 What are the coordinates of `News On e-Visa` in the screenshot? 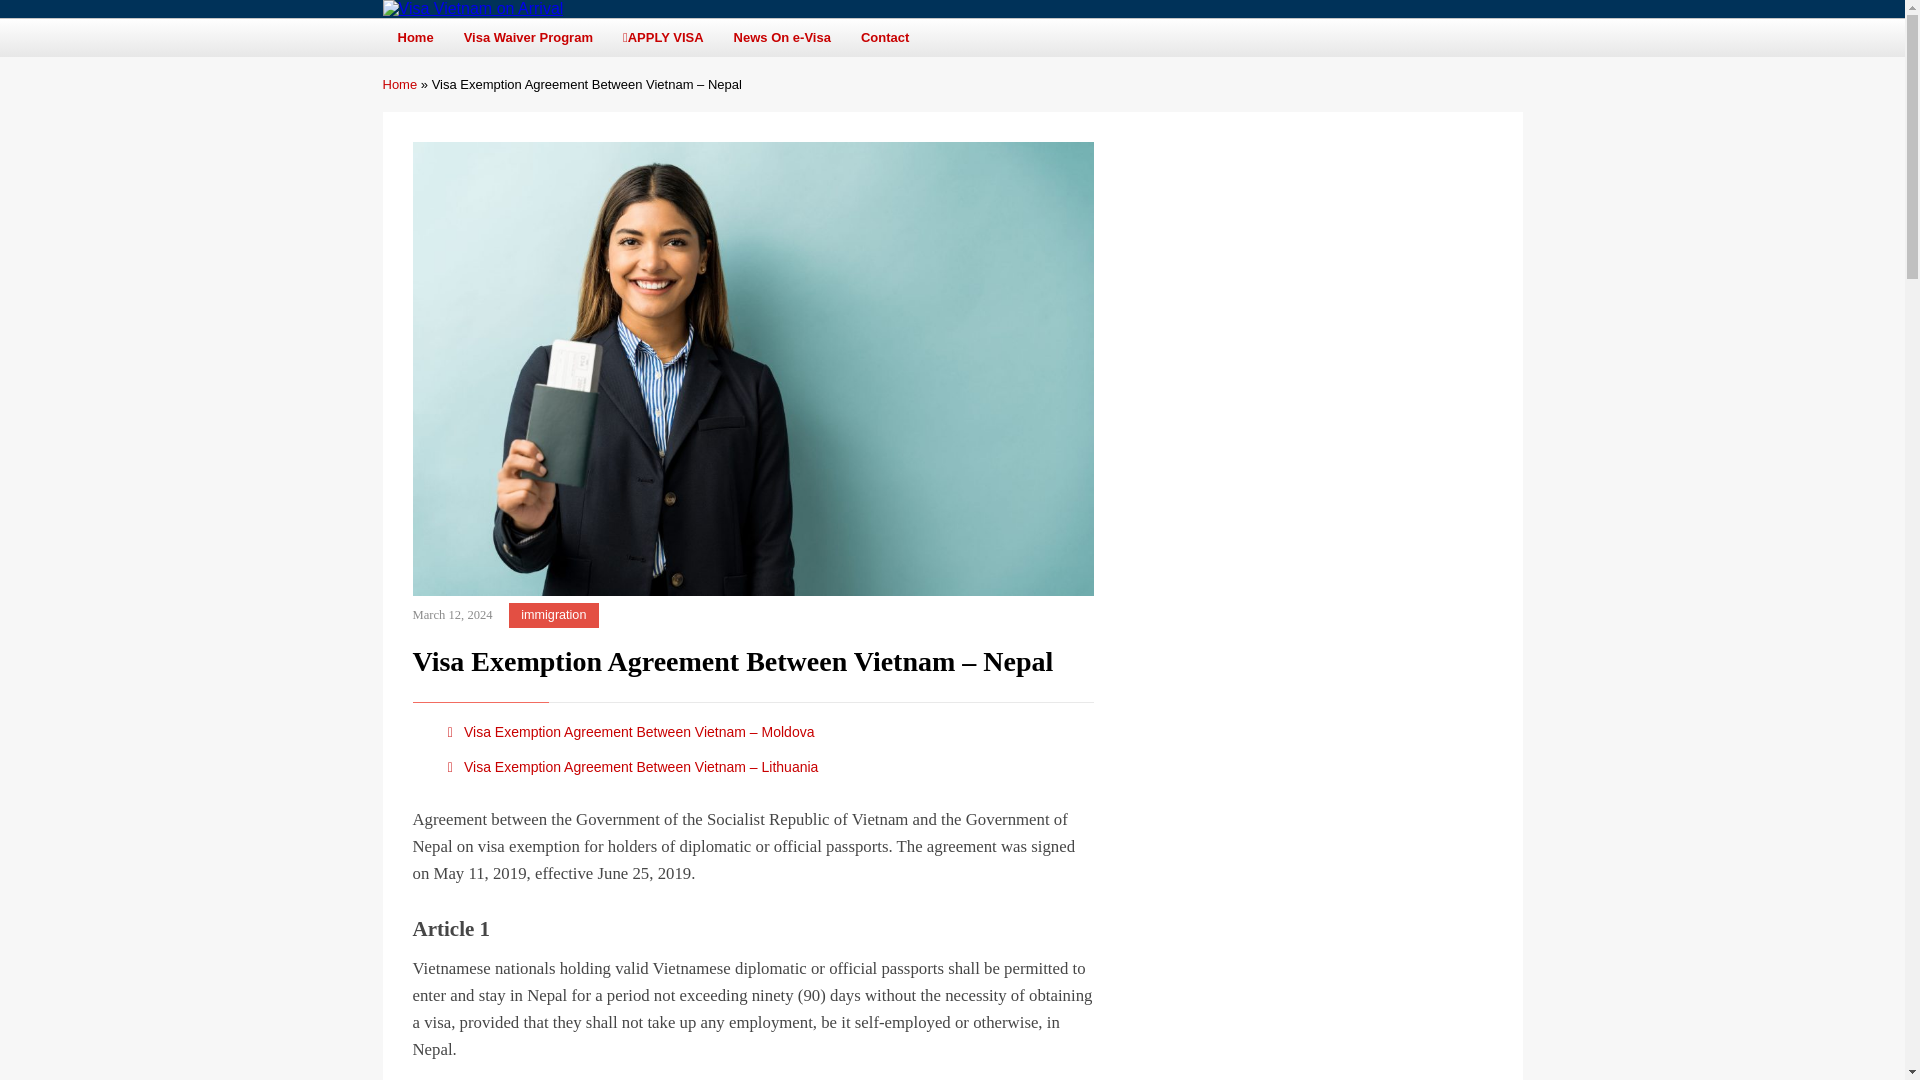 It's located at (782, 38).